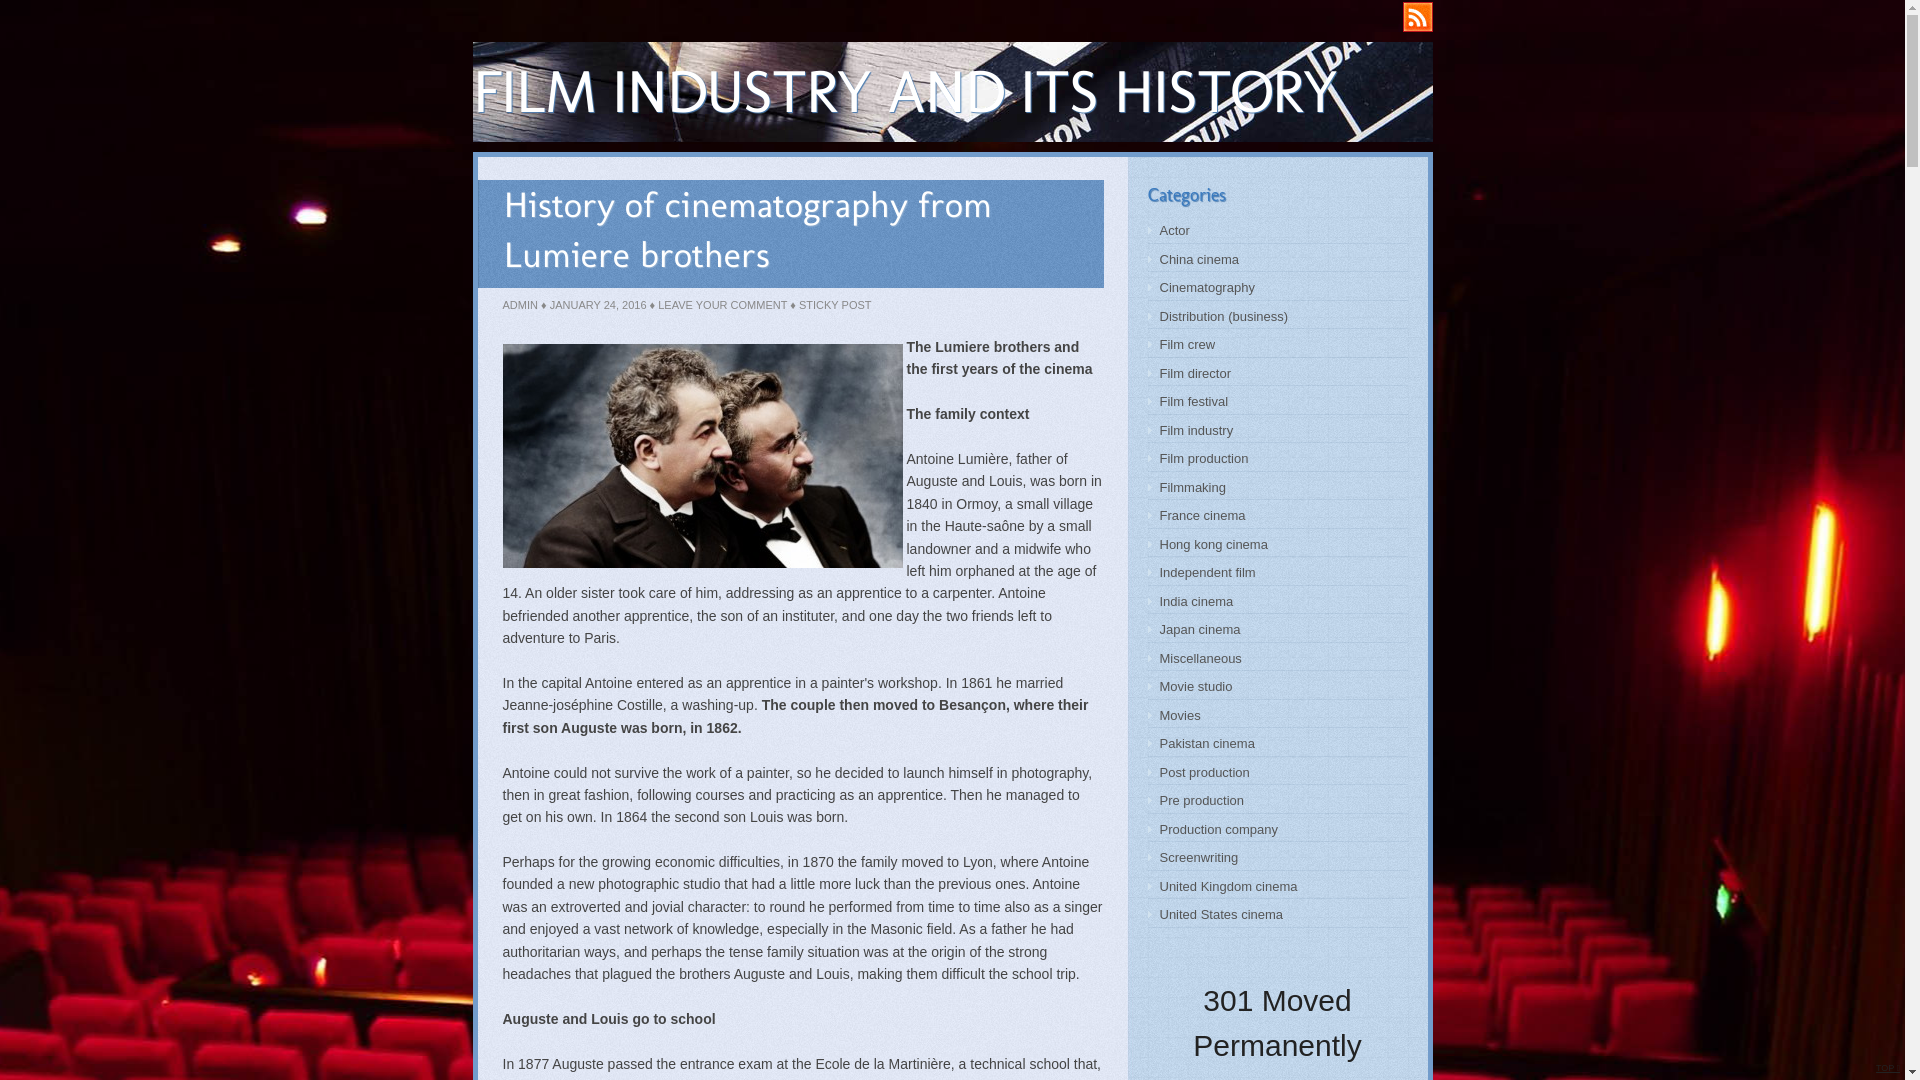 The width and height of the screenshot is (1920, 1080). Describe the element at coordinates (1204, 458) in the screenshot. I see `Film production` at that location.